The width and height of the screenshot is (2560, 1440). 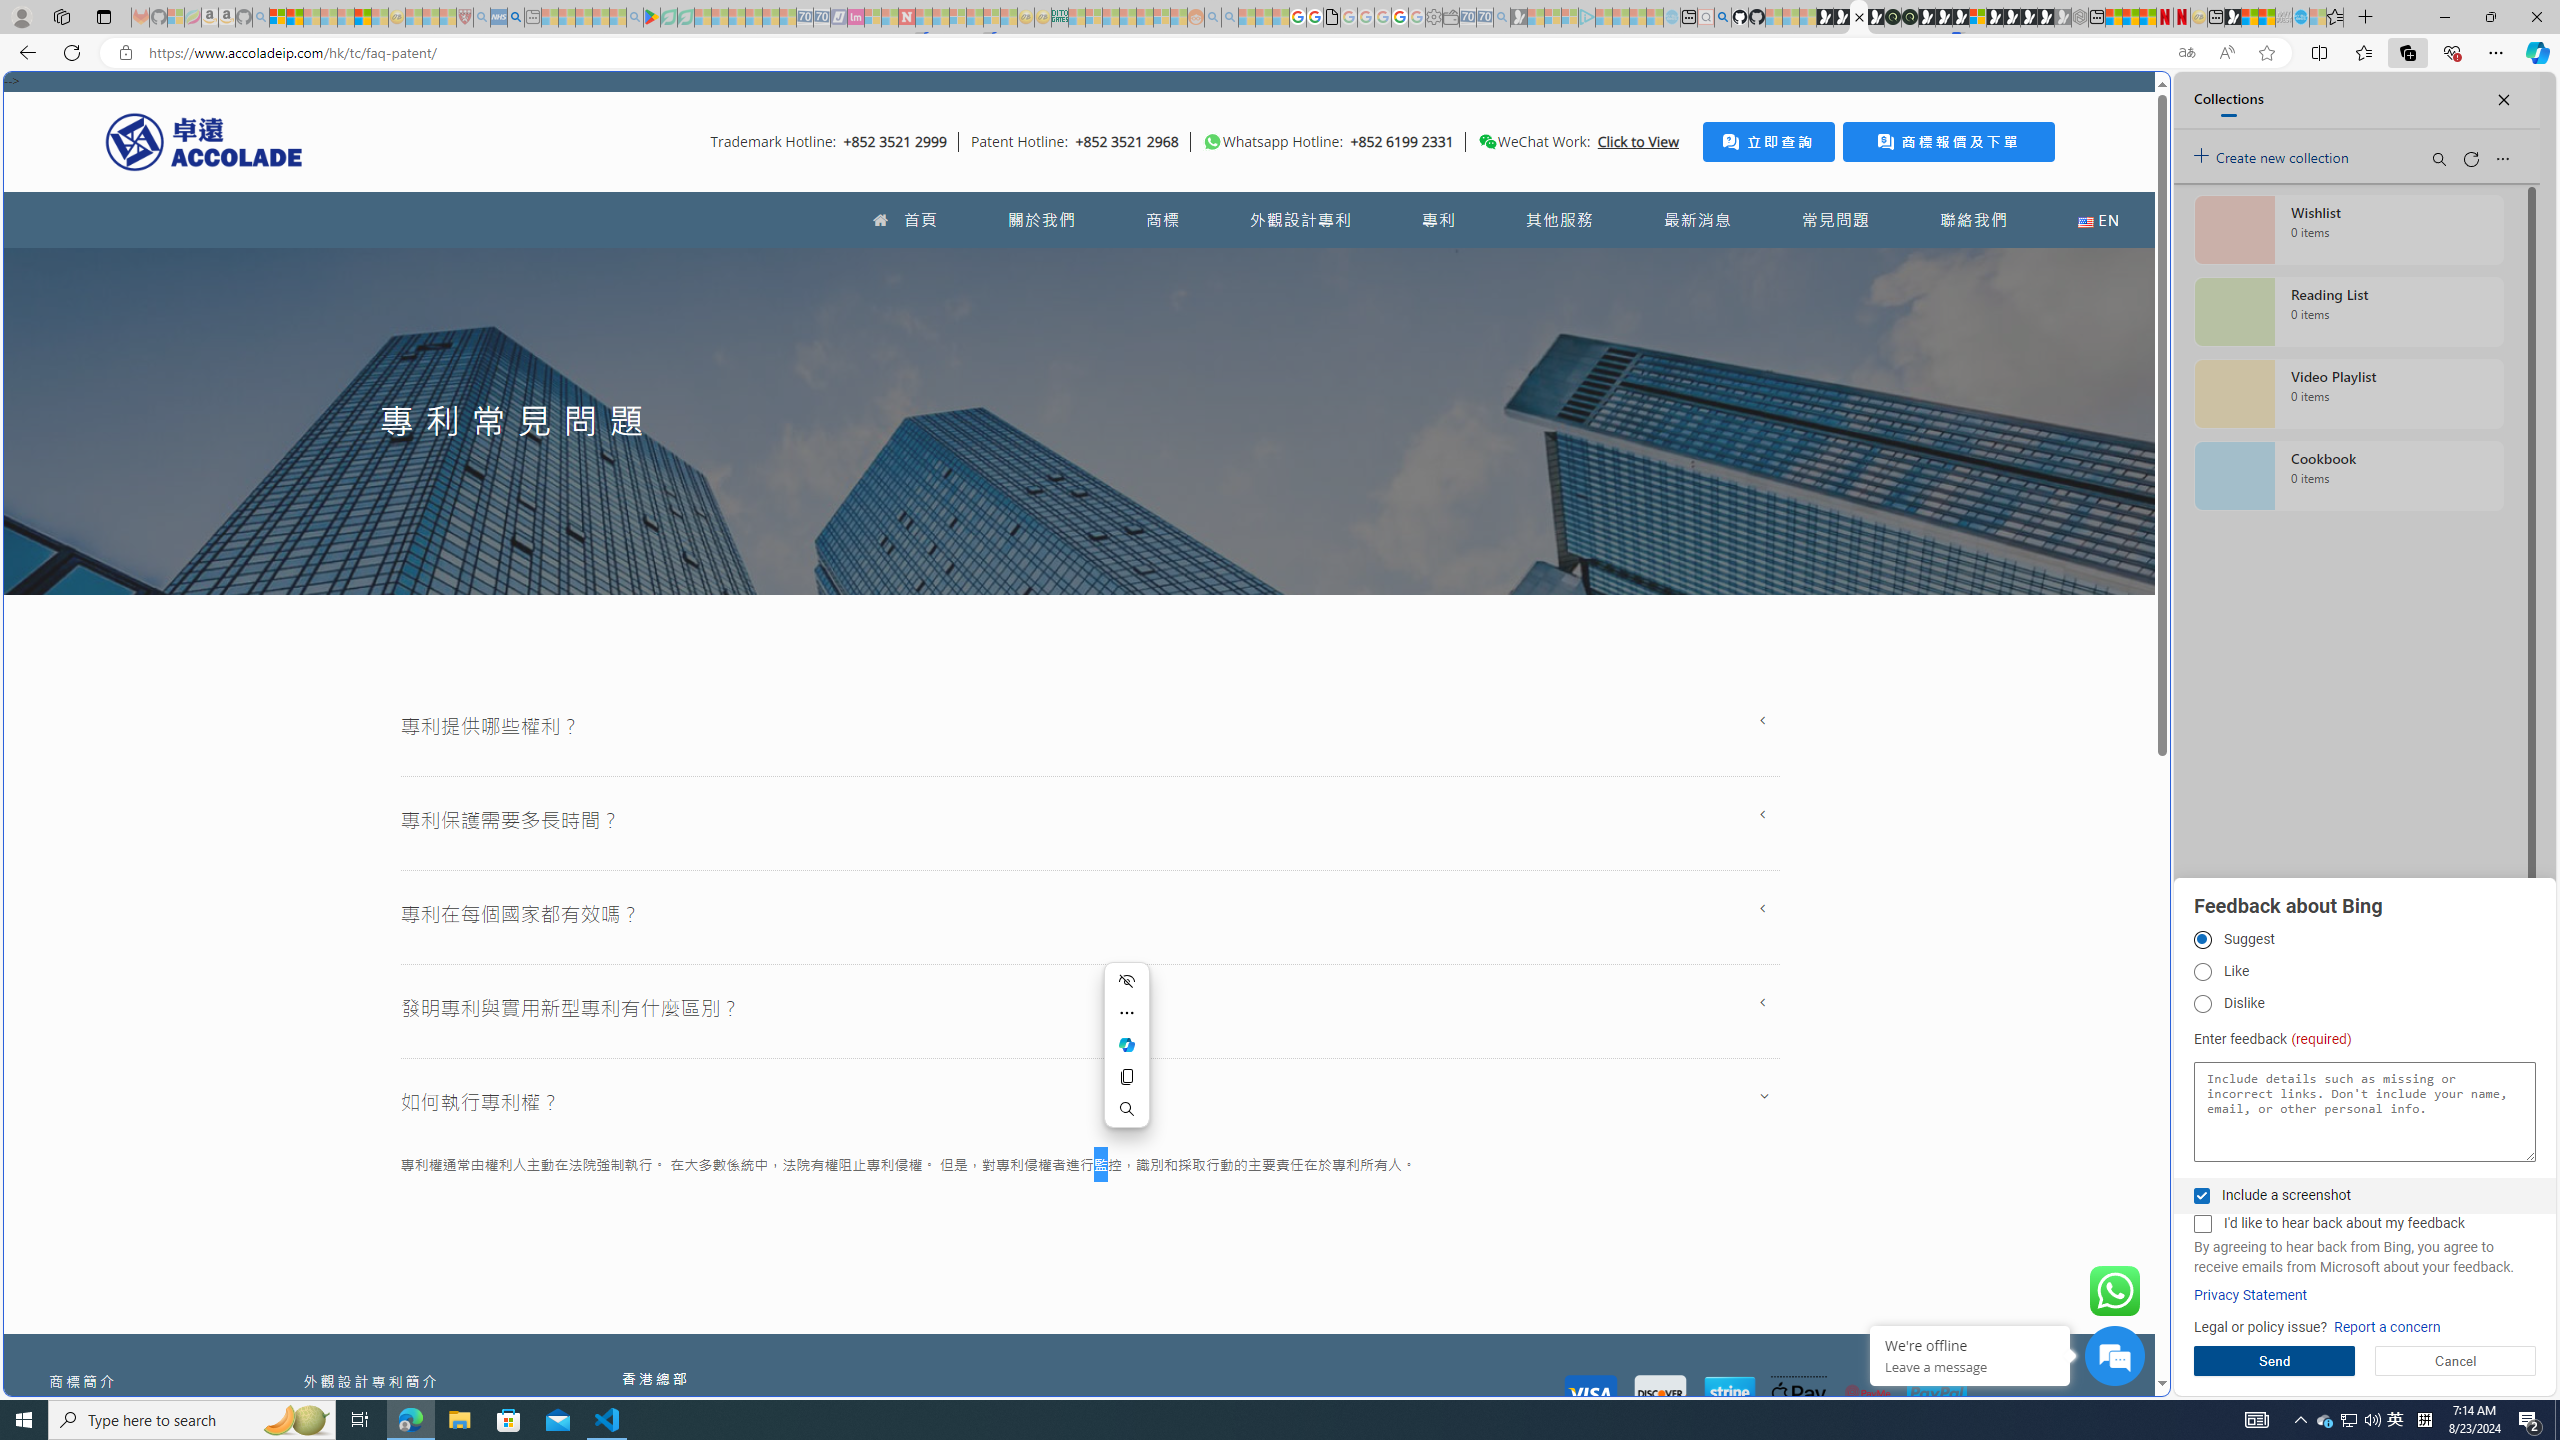 What do you see at coordinates (1128, 17) in the screenshot?
I see `Expert Portfolios - Sleeping` at bounding box center [1128, 17].